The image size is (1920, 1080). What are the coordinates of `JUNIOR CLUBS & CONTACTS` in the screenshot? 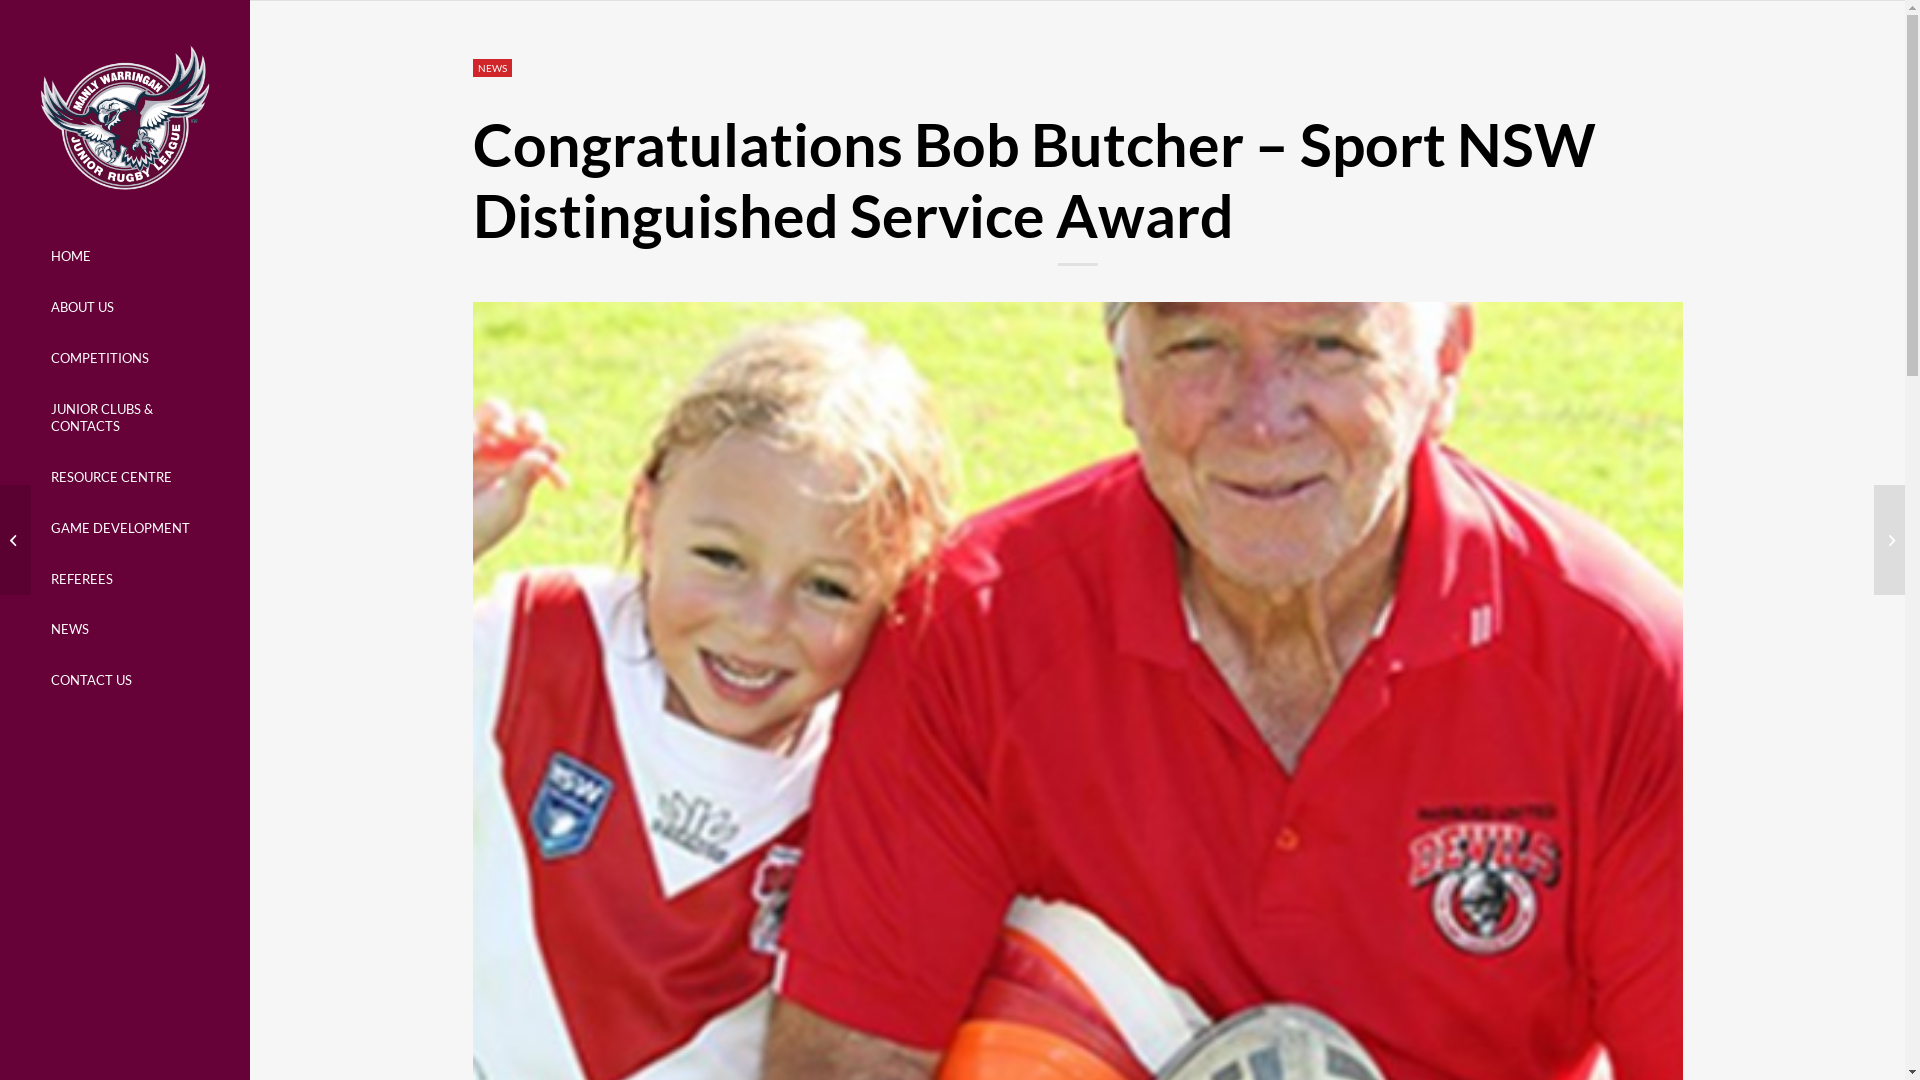 It's located at (124, 418).